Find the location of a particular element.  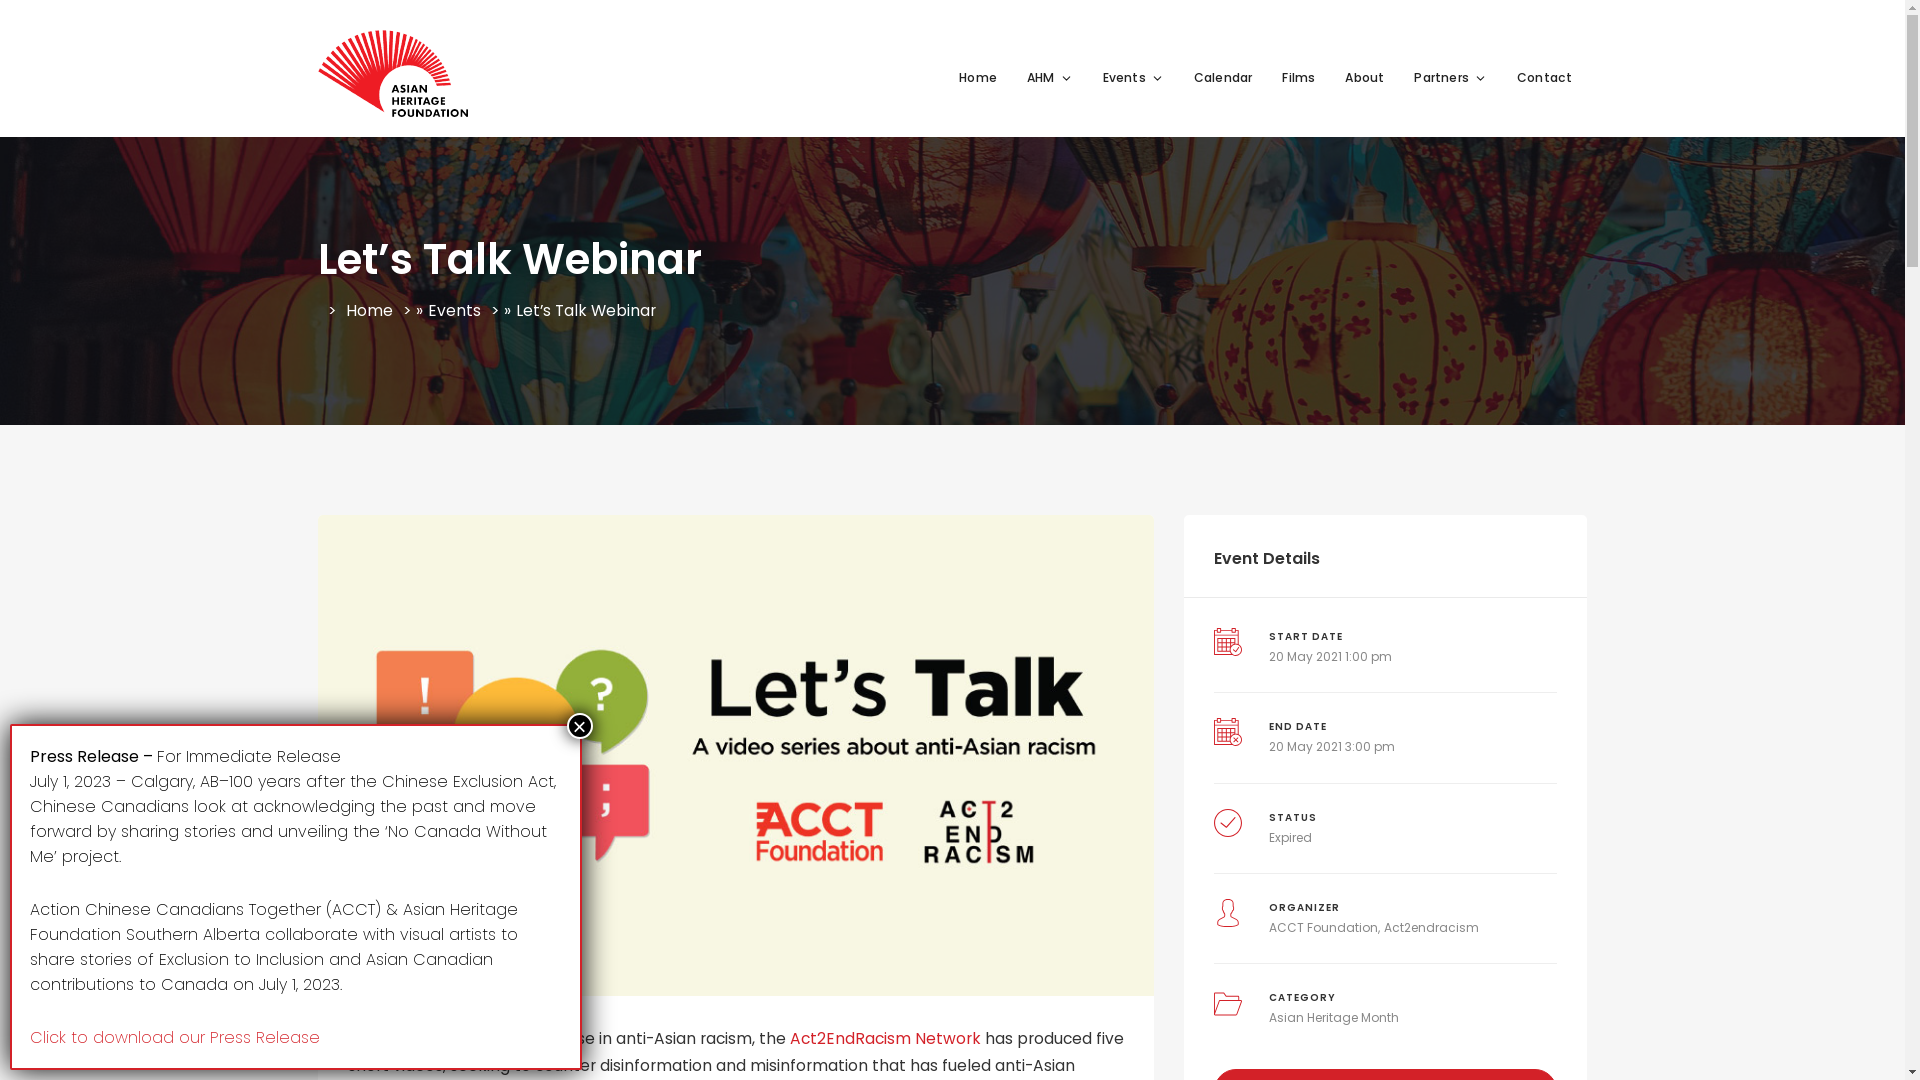

About is located at coordinates (1364, 78).